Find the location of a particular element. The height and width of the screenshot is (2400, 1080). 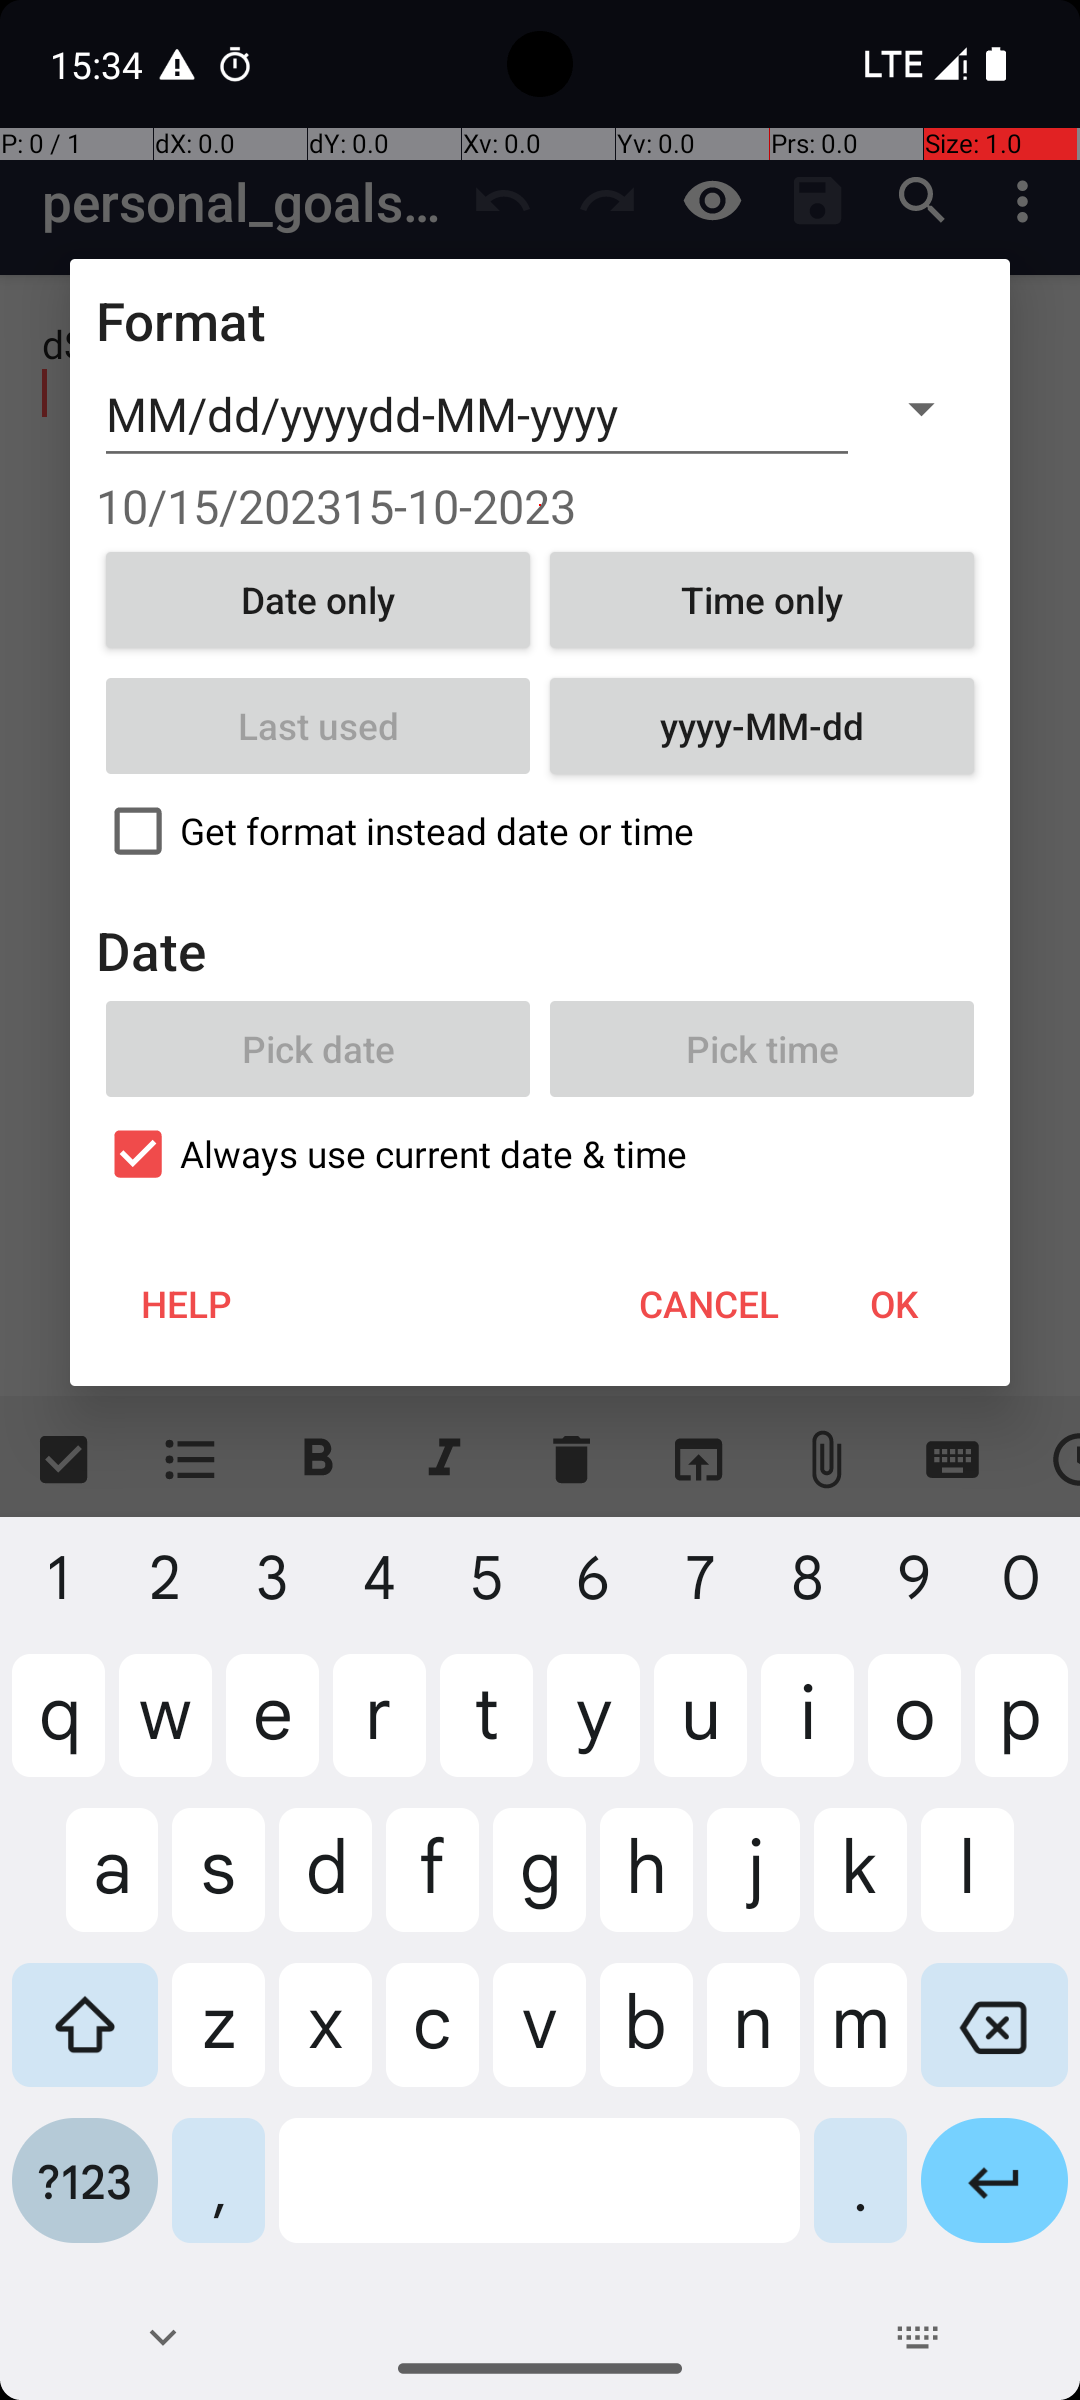

Format is located at coordinates (182, 320).